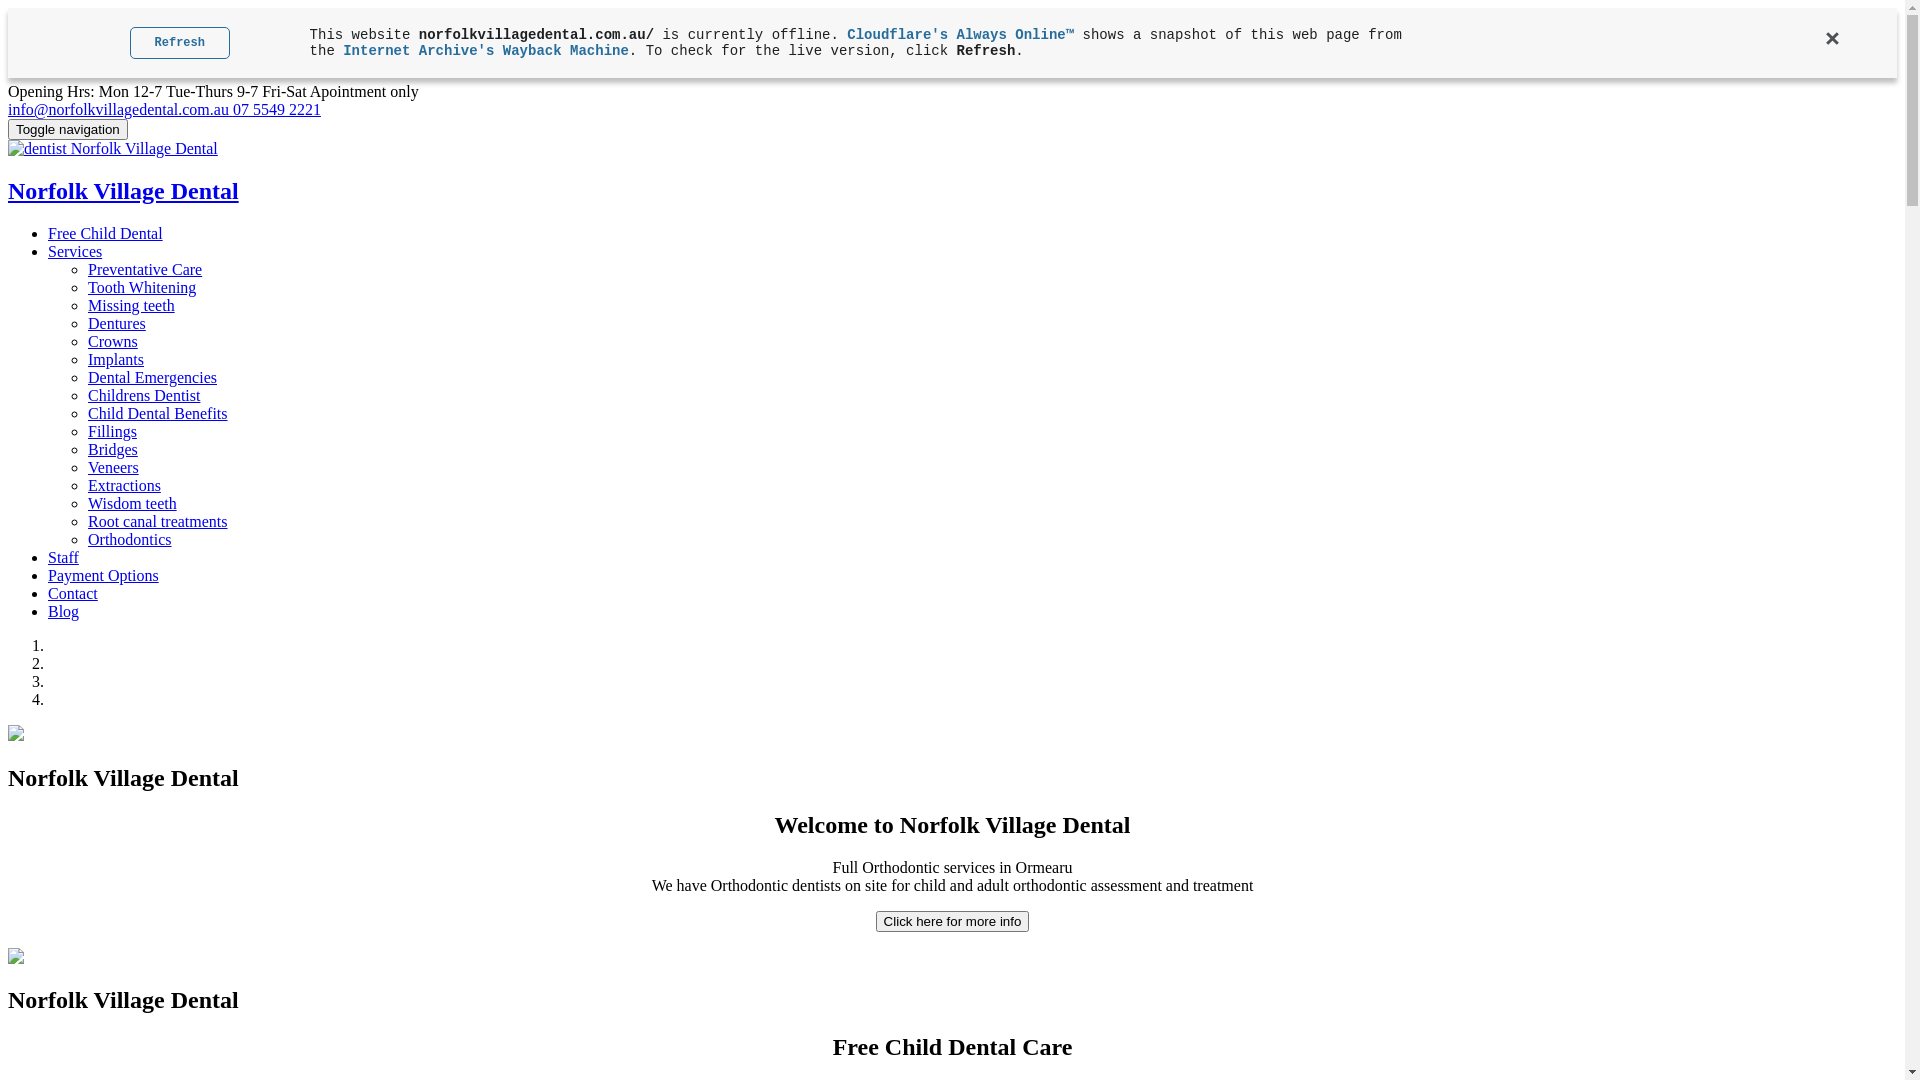 The image size is (1920, 1080). I want to click on Child Dental Benefits, so click(158, 414).